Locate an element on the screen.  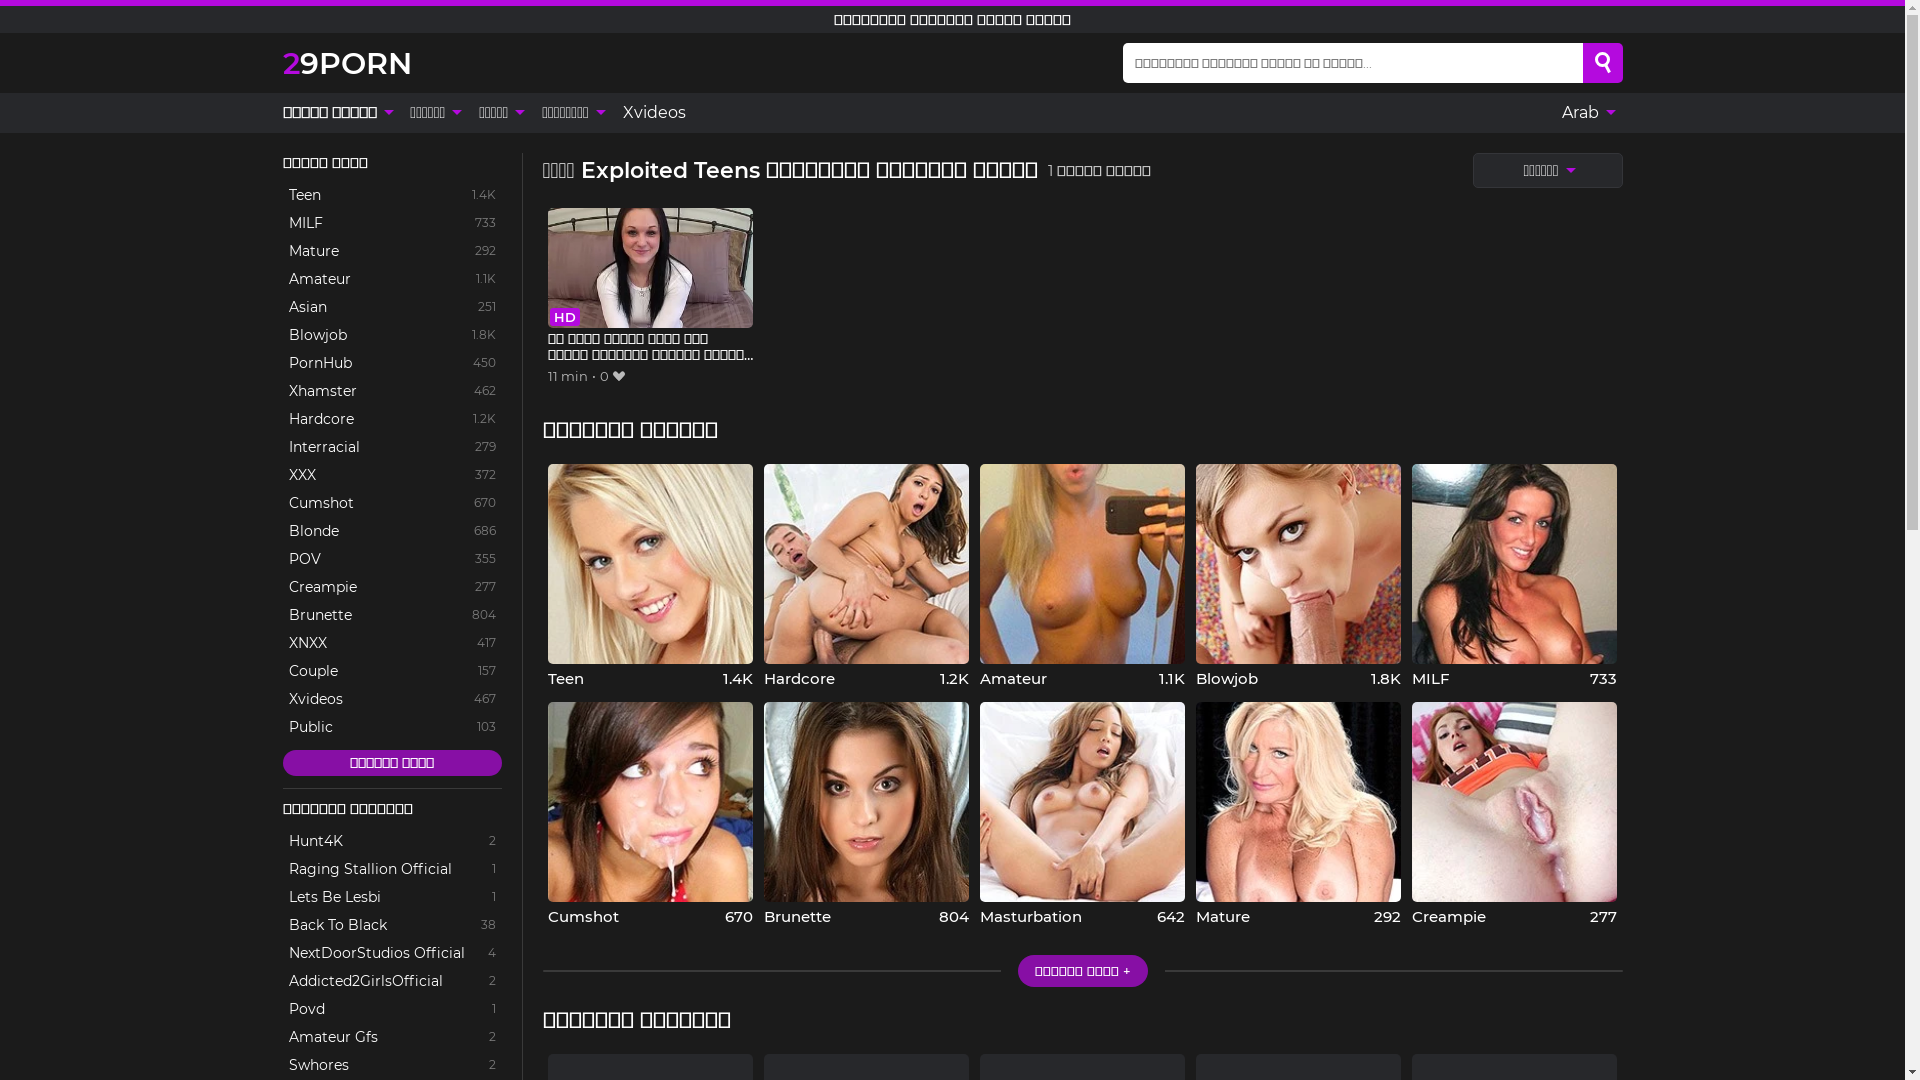
Raging Stallion Official is located at coordinates (392, 869).